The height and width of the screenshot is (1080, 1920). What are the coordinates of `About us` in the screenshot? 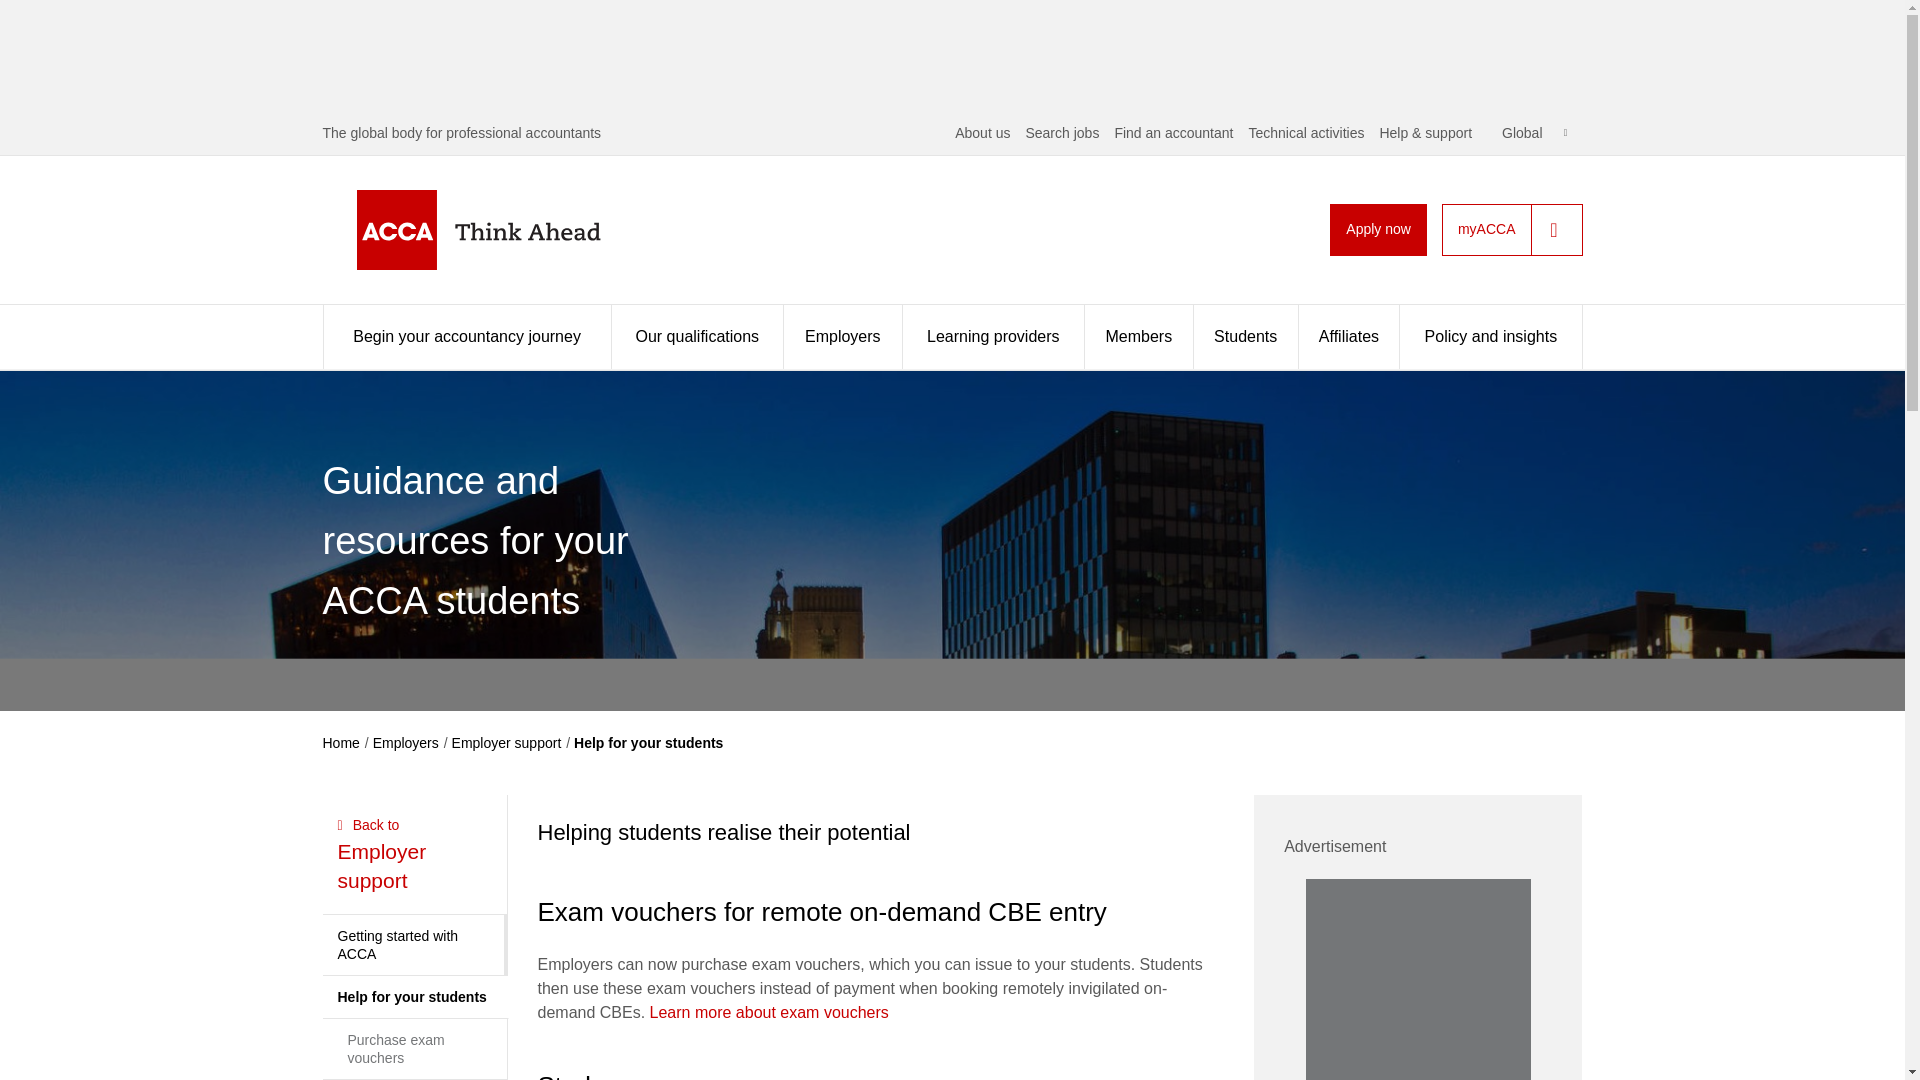 It's located at (982, 133).